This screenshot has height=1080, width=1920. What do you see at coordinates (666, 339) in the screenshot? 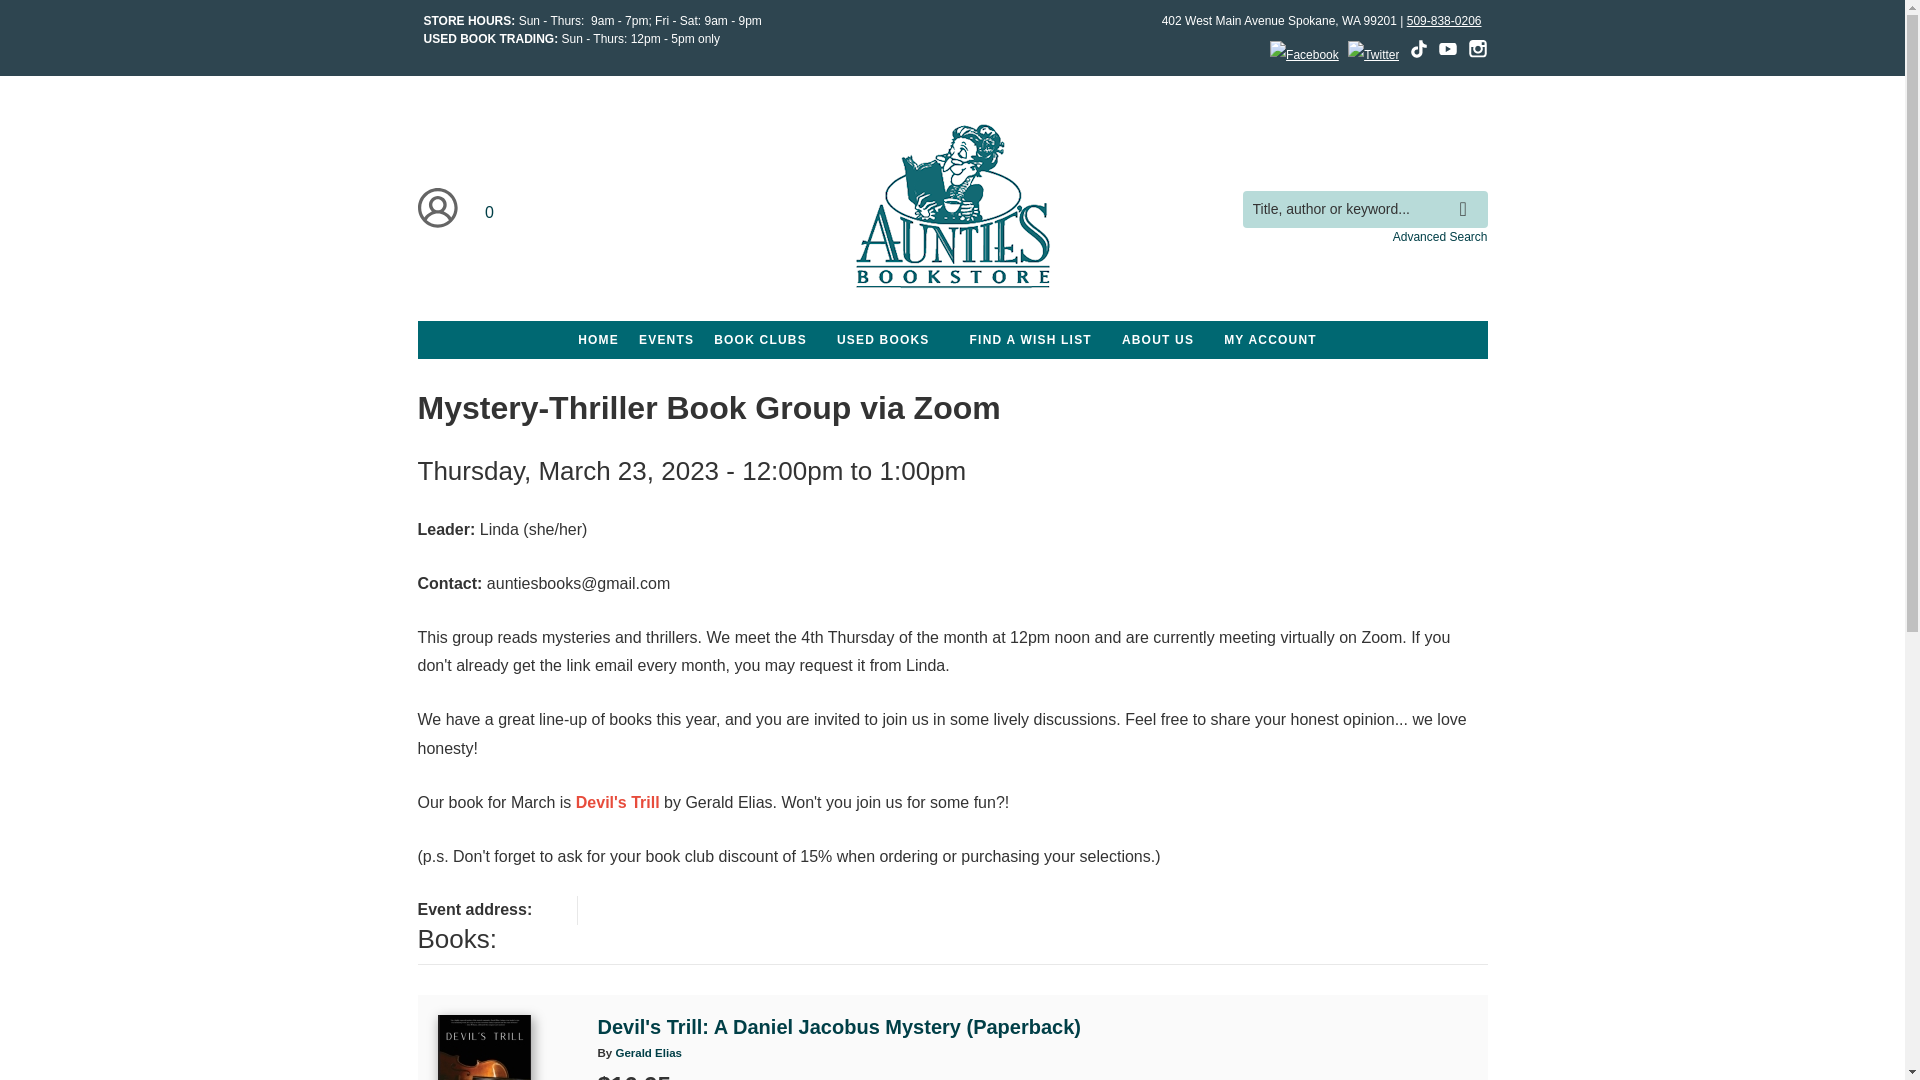
I see `Events Calendar` at bounding box center [666, 339].